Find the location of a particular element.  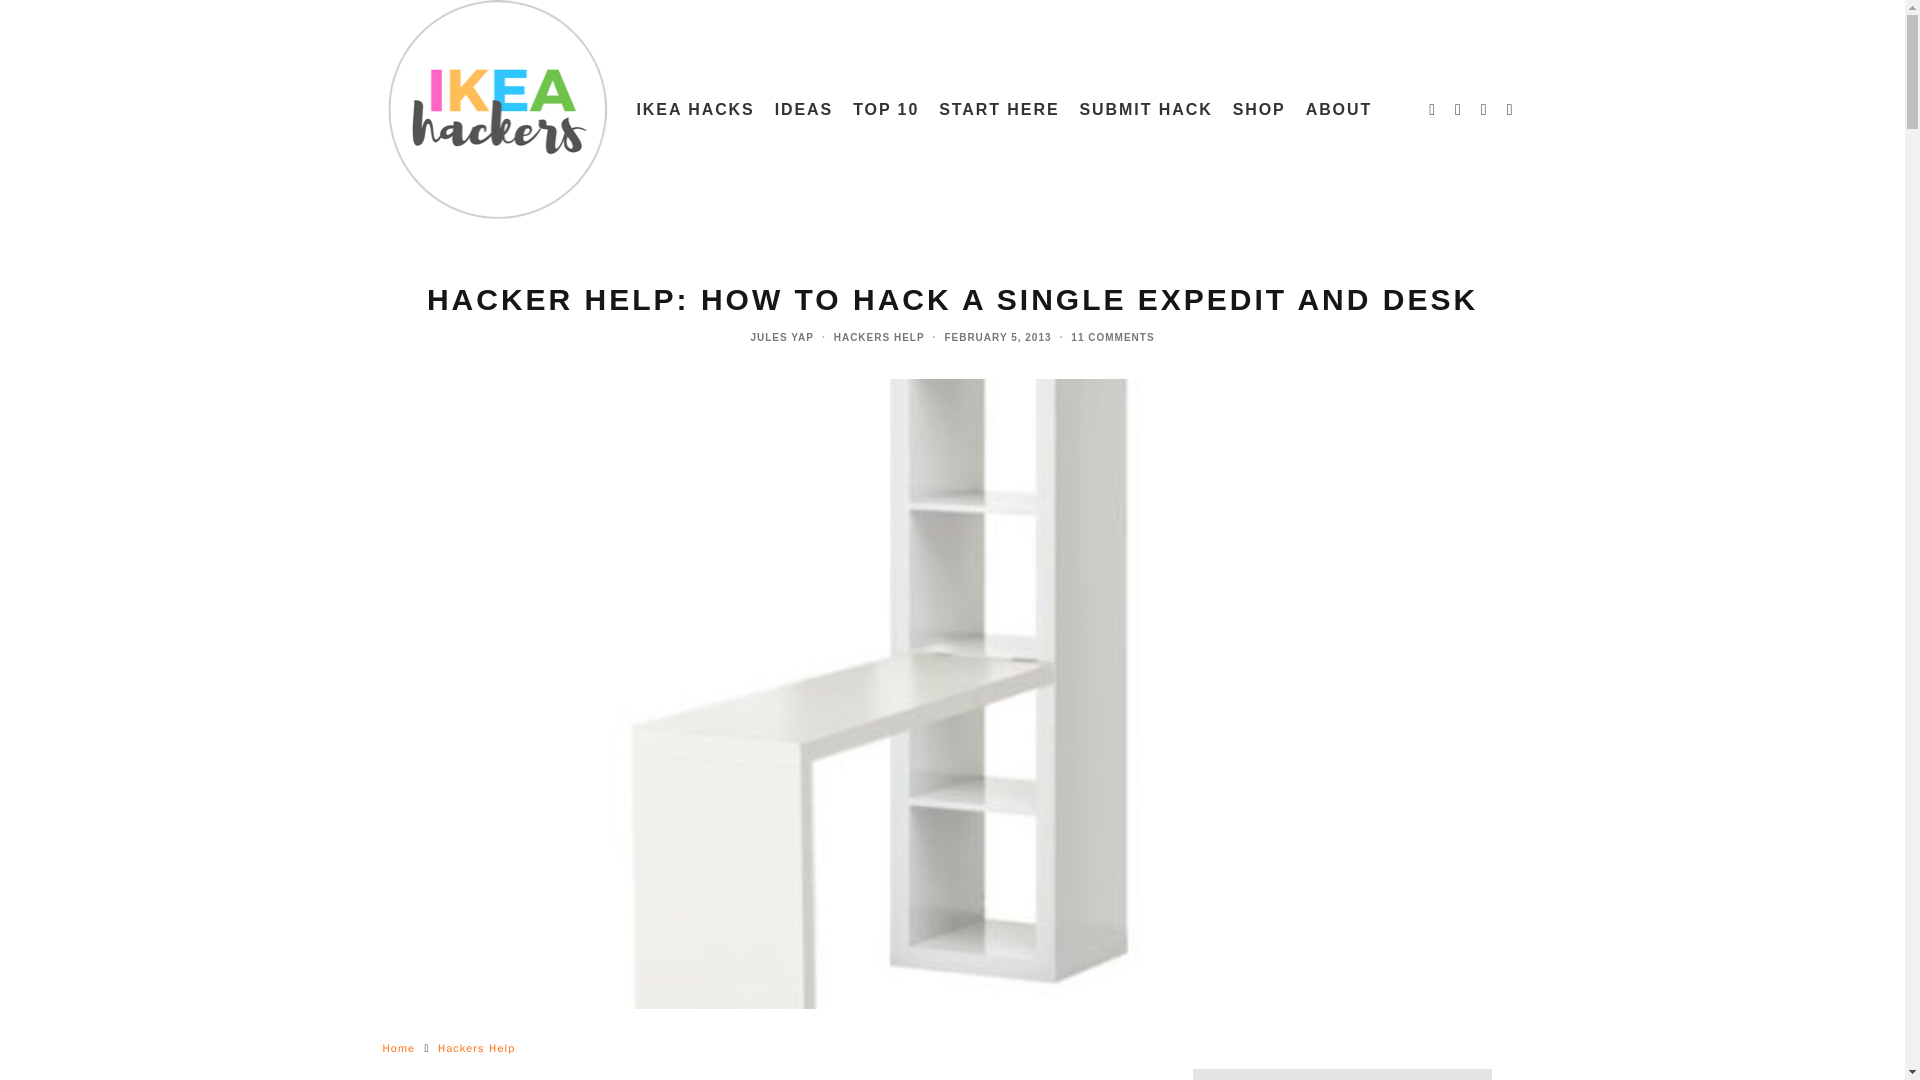

IKEA Hacks by Categories is located at coordinates (694, 110).